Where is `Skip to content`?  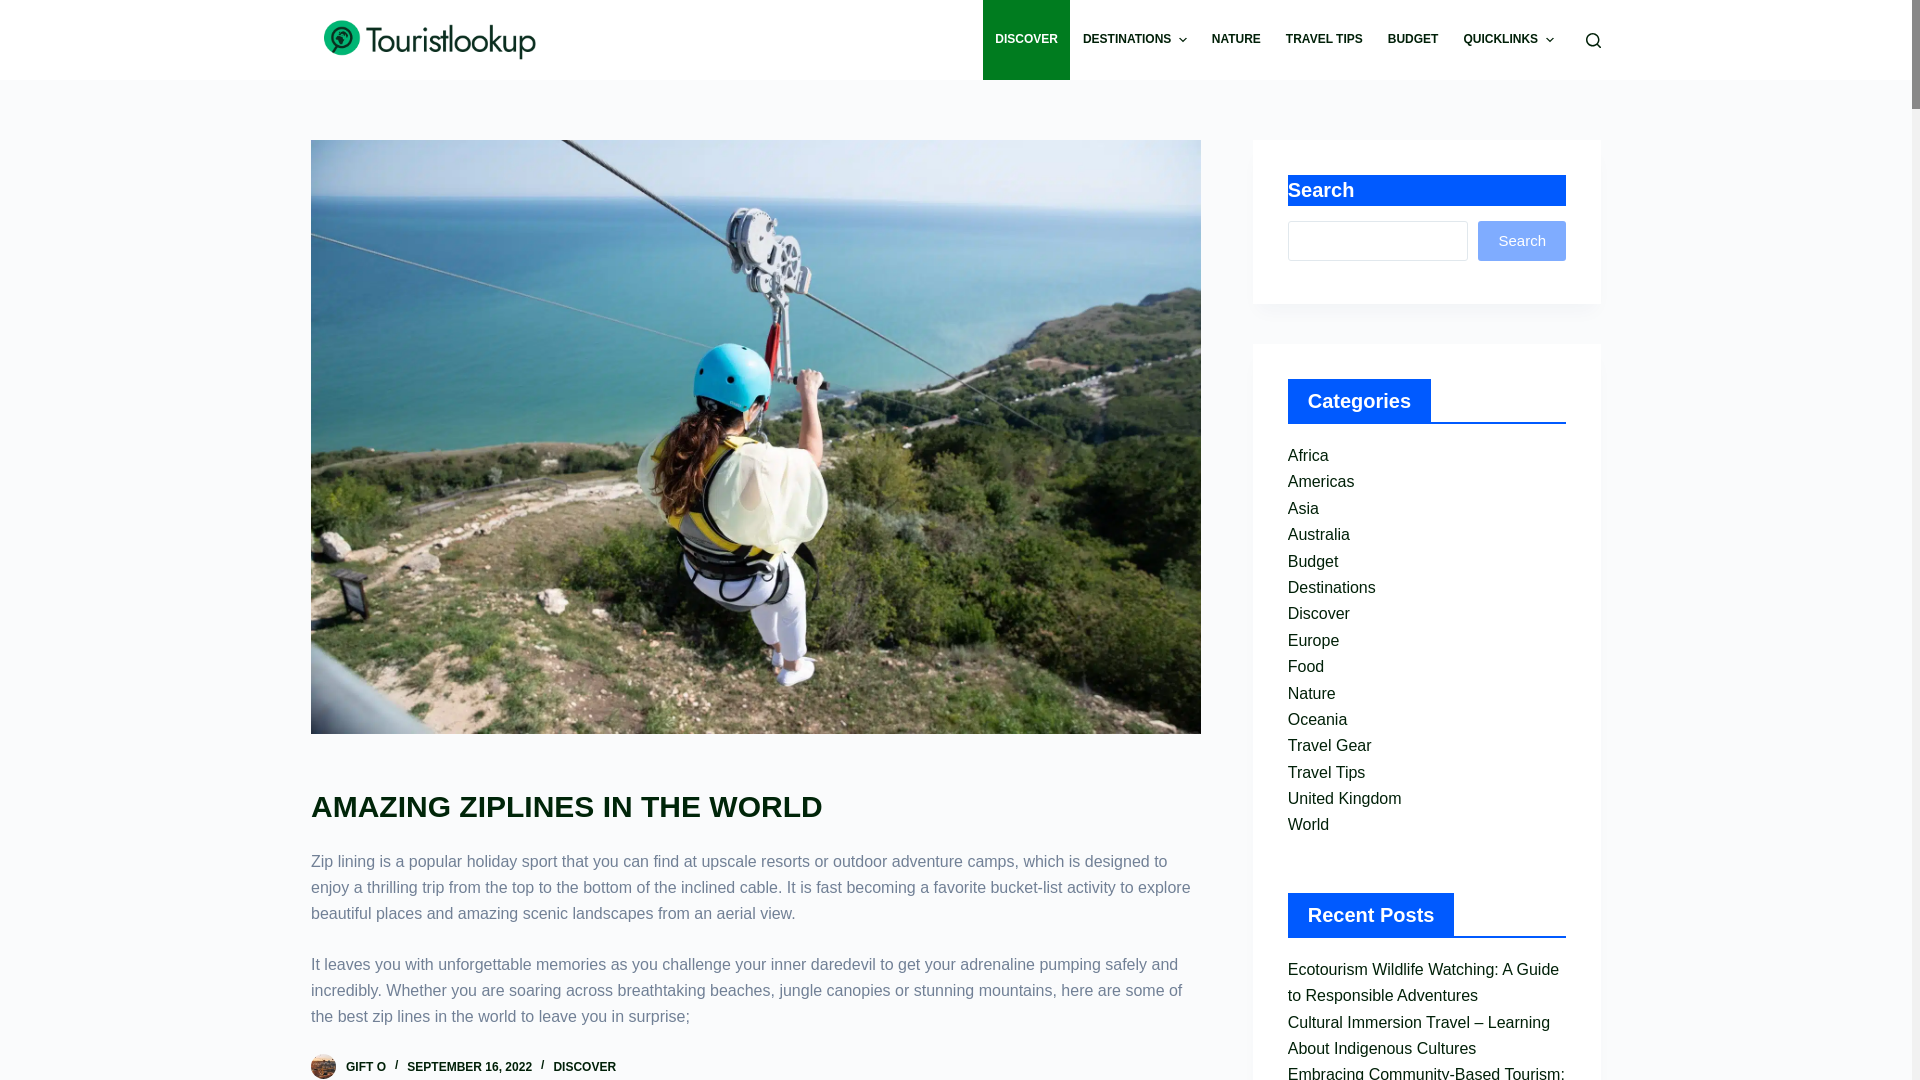
Skip to content is located at coordinates (20, 10).